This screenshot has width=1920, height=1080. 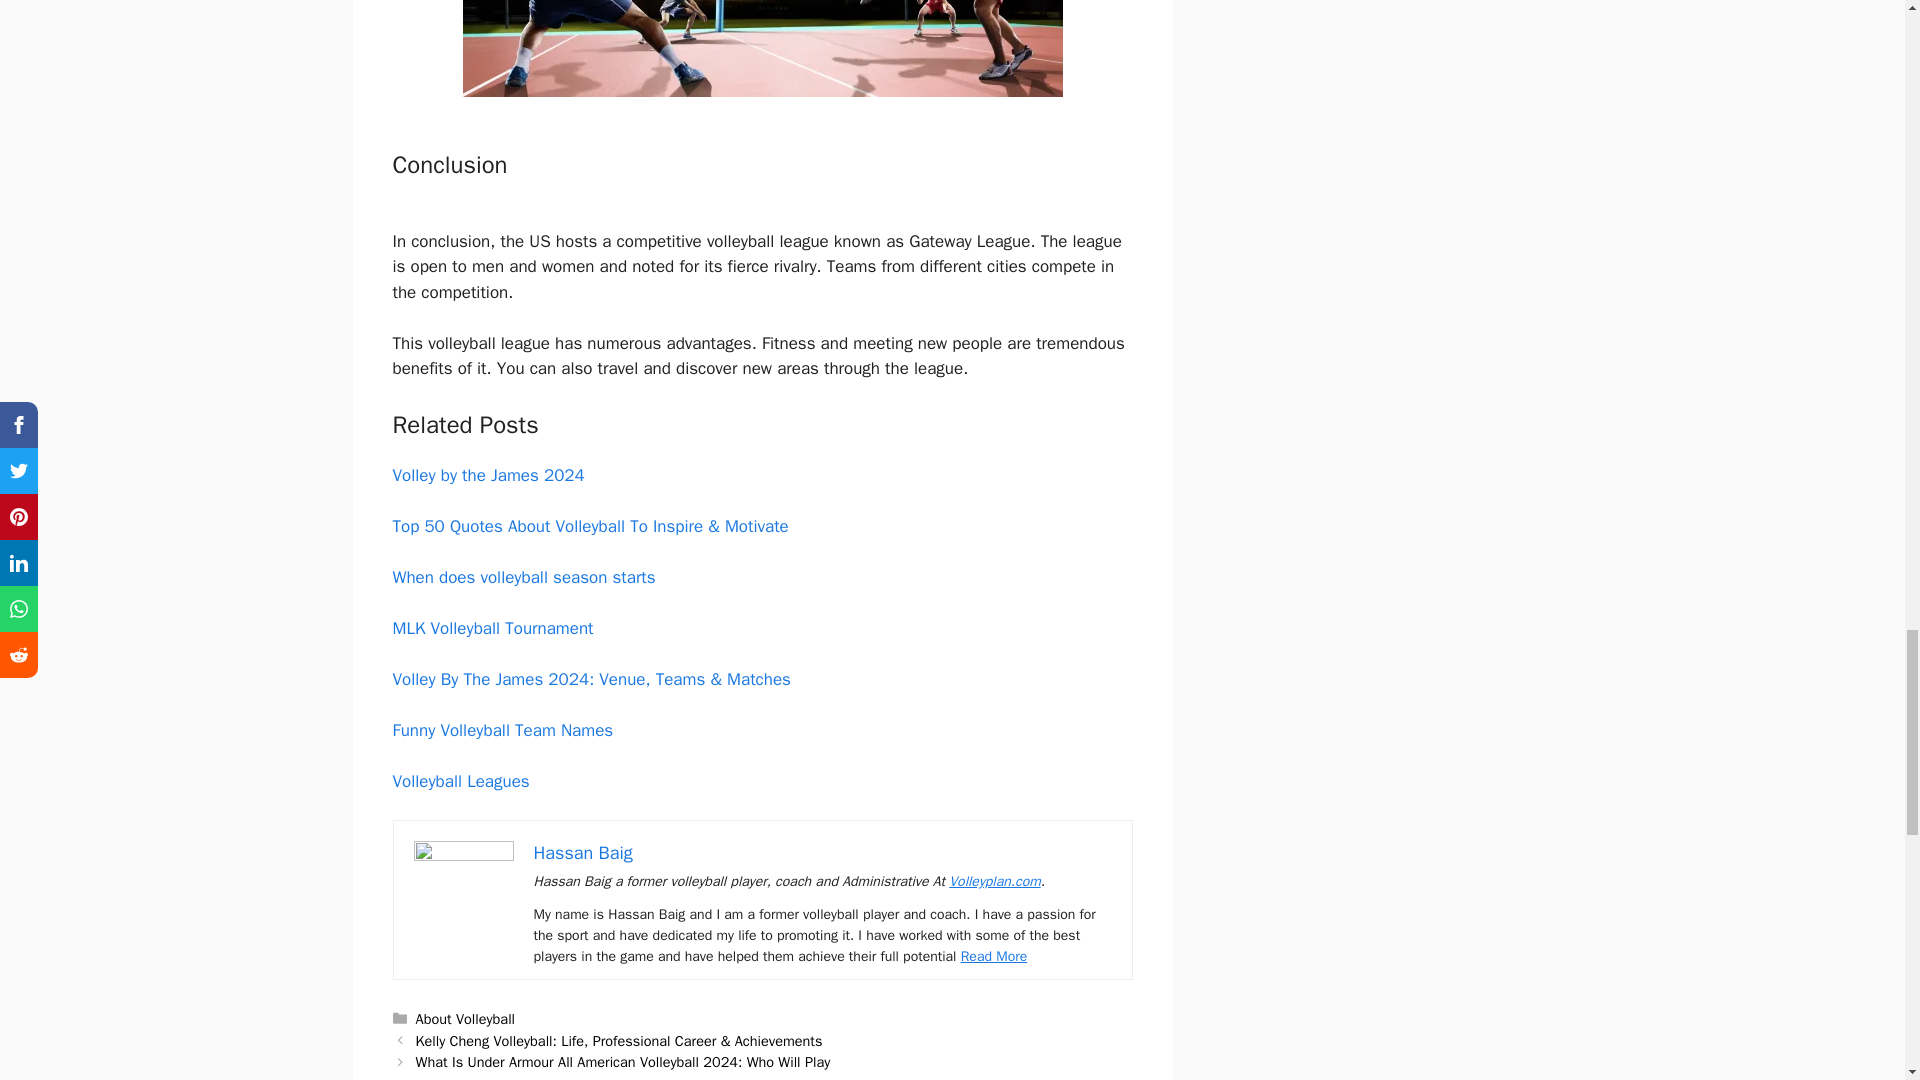 What do you see at coordinates (994, 880) in the screenshot?
I see `Volleyplan.com` at bounding box center [994, 880].